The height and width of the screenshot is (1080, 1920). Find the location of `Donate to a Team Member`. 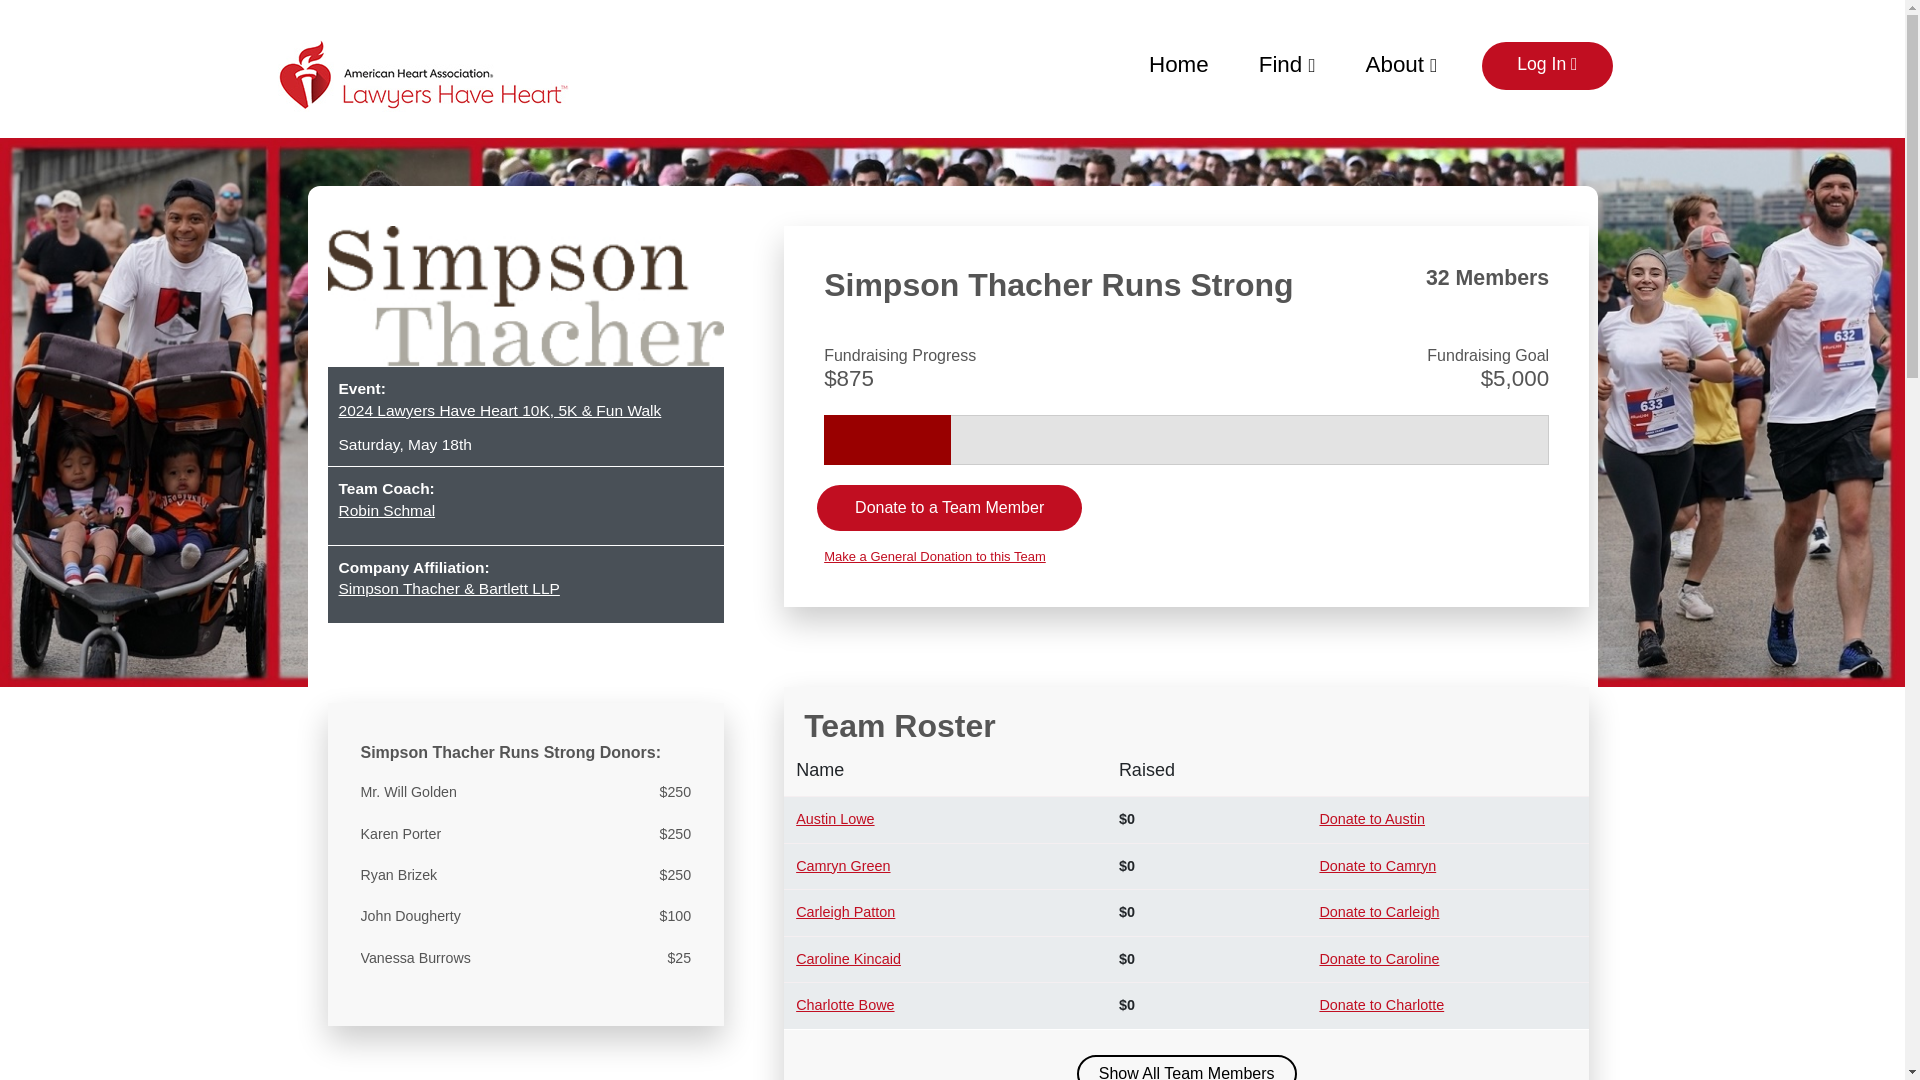

Donate to a Team Member is located at coordinates (950, 508).